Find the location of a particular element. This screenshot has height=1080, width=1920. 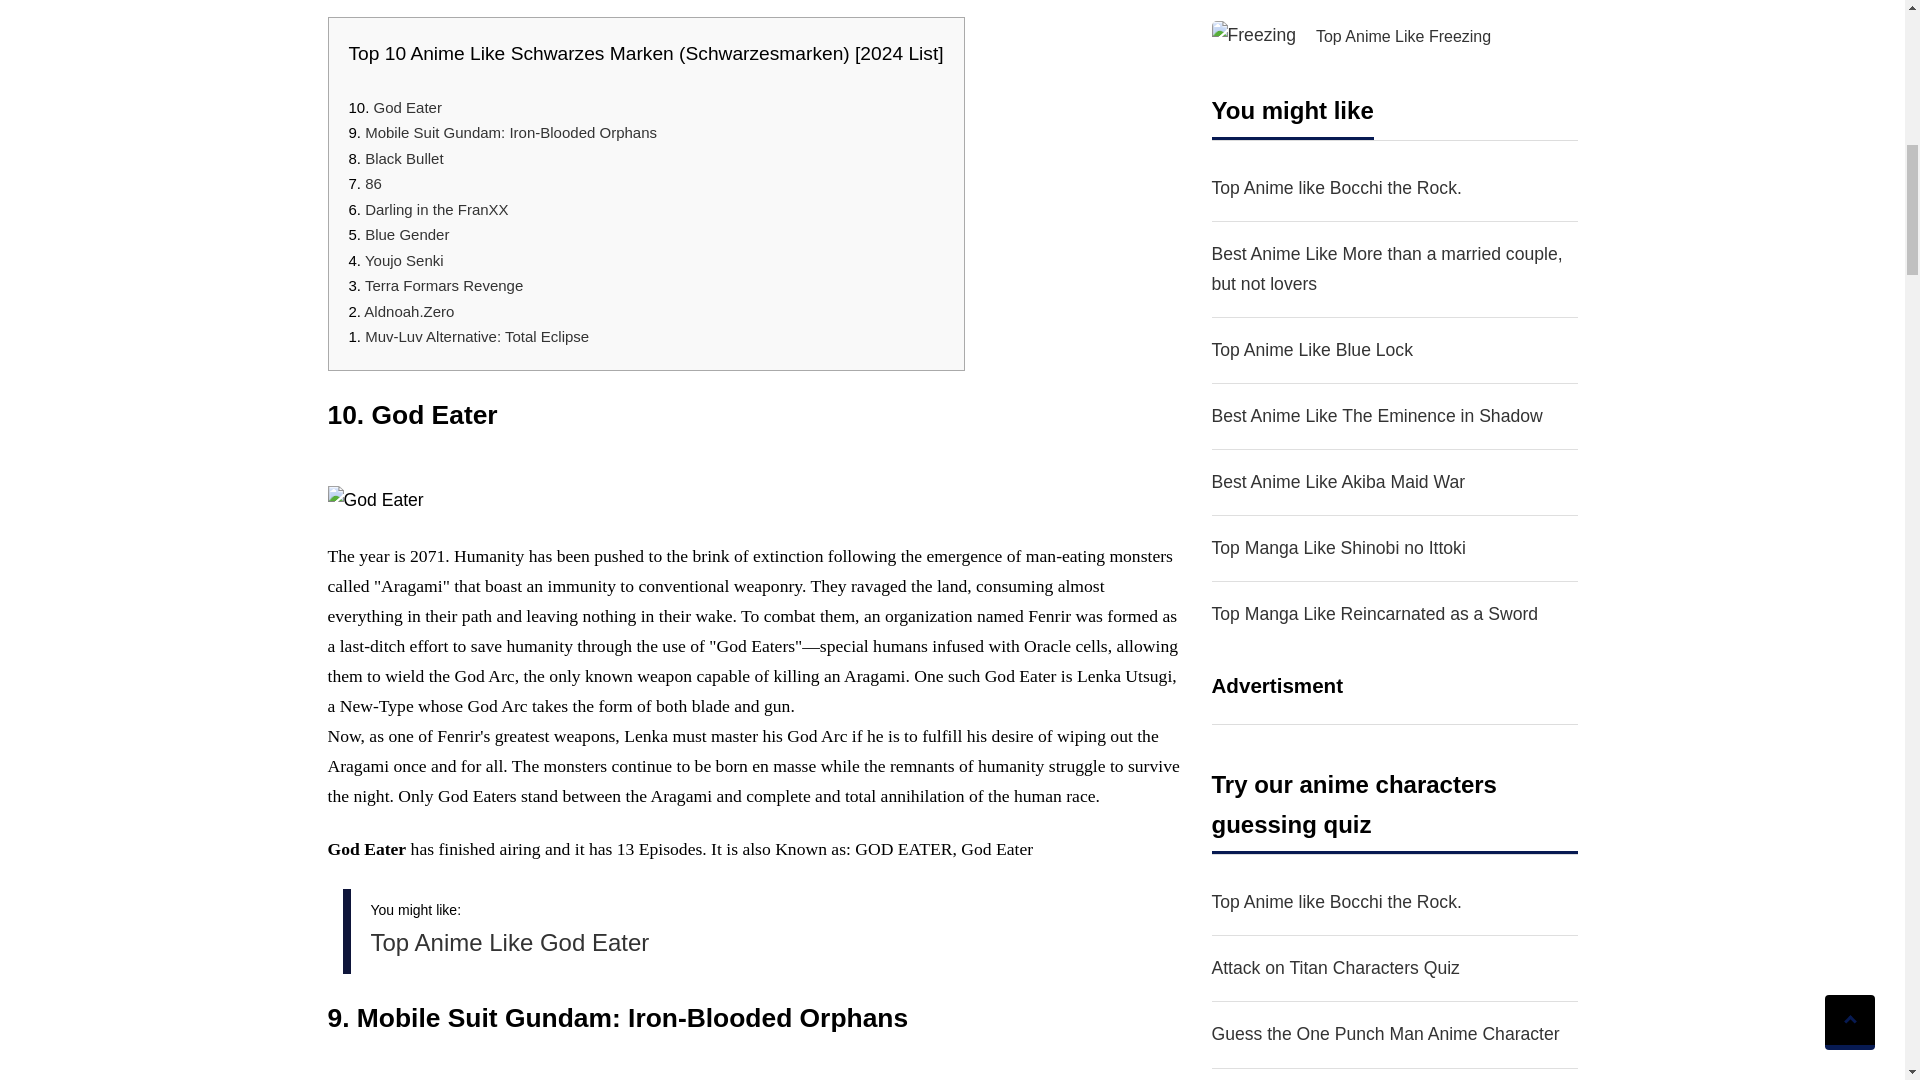

Blue Gender is located at coordinates (406, 234).